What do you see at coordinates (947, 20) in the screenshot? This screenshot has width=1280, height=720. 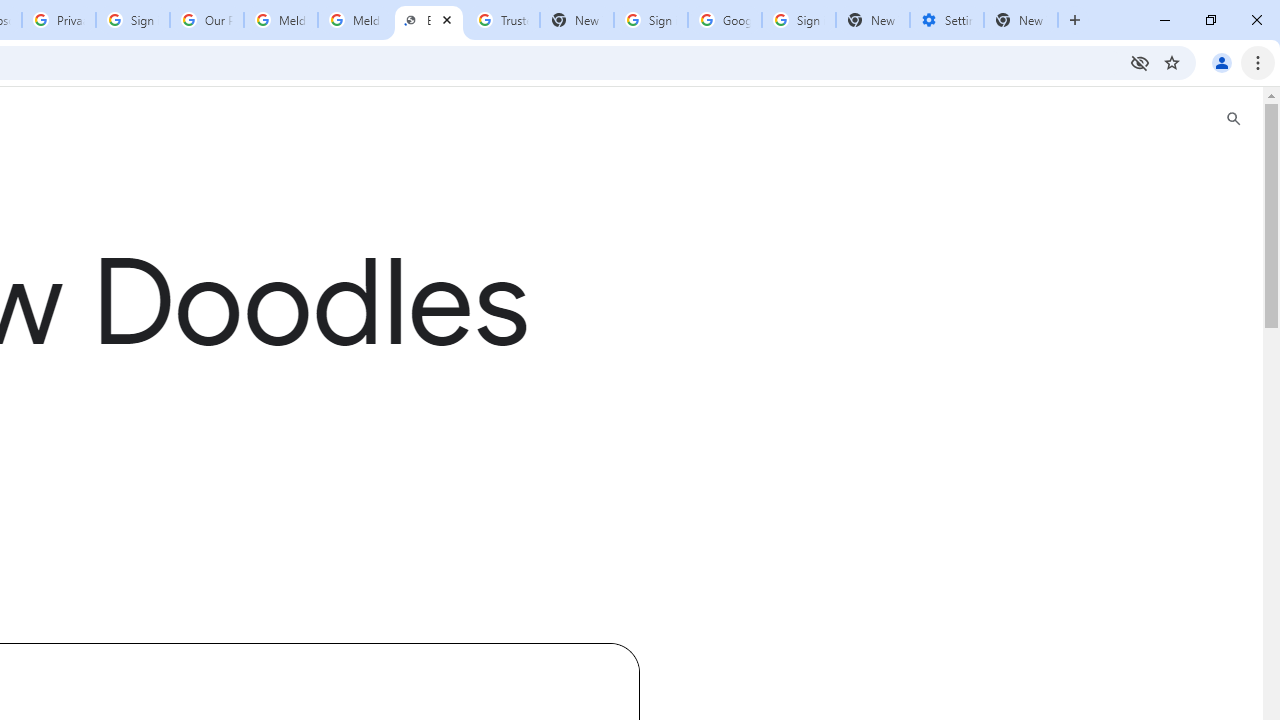 I see `Settings - Addresses and more` at bounding box center [947, 20].